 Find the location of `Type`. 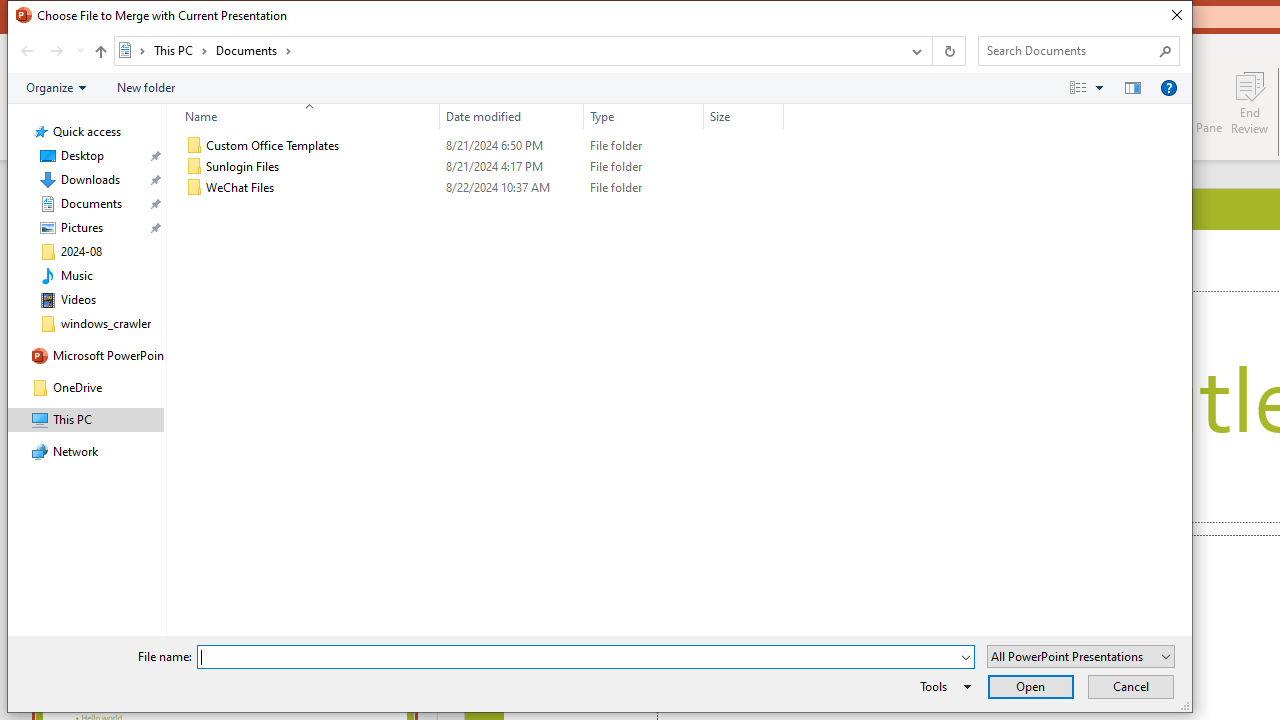

Type is located at coordinates (644, 188).